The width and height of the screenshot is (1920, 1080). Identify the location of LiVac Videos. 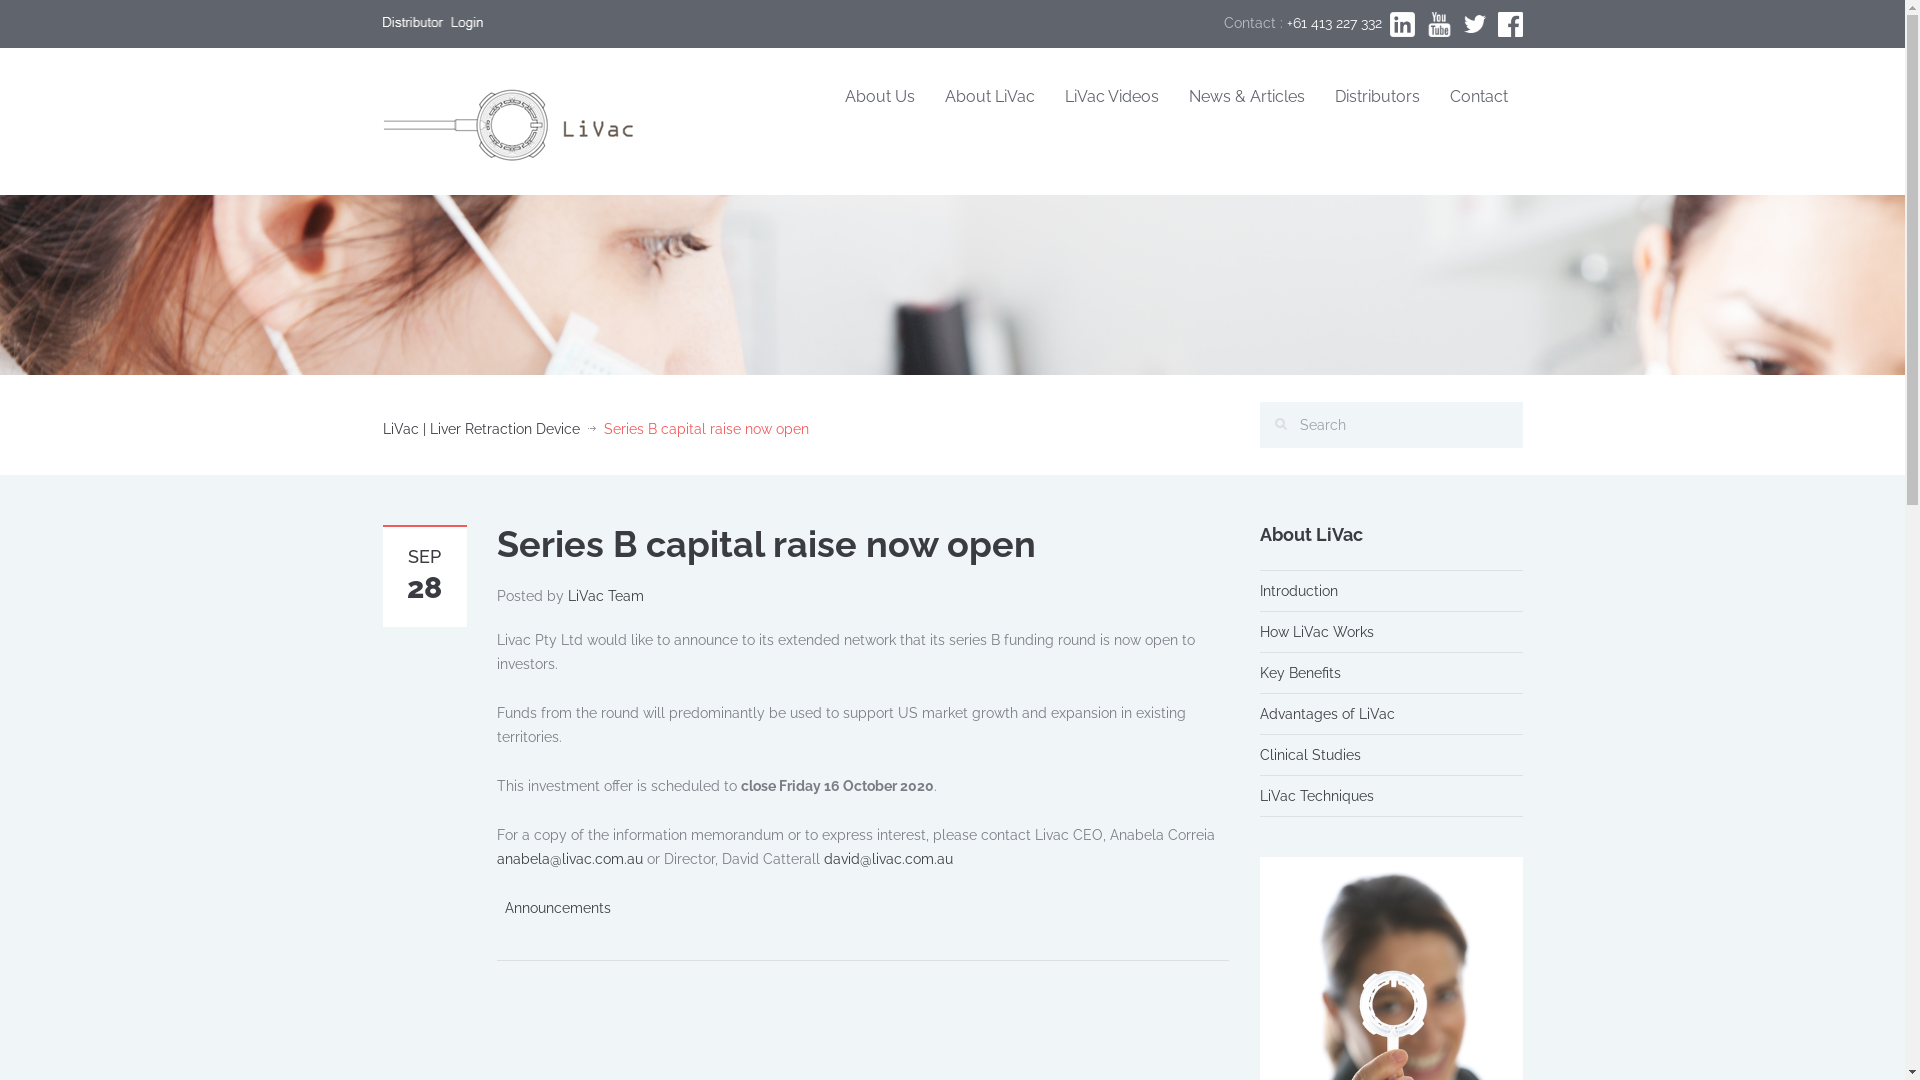
(1112, 97).